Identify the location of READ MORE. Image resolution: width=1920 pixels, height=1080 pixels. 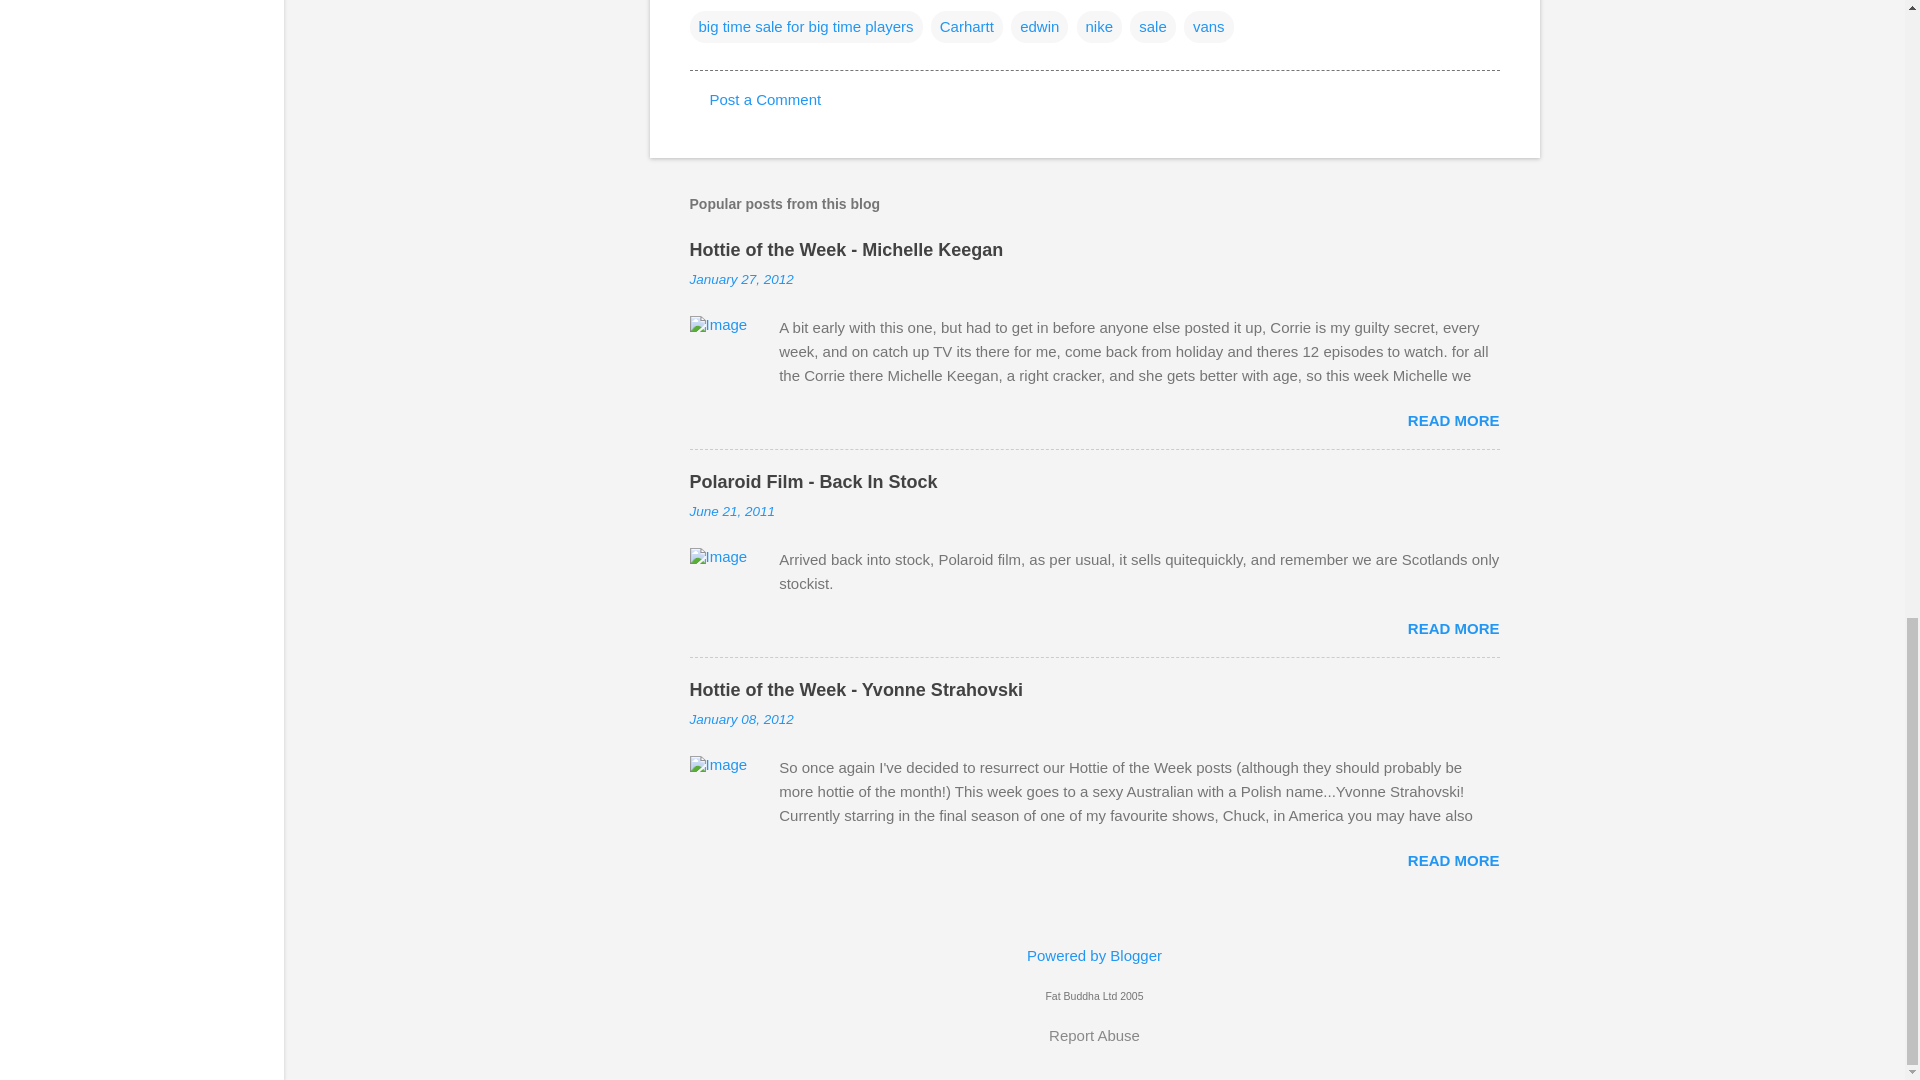
(1453, 860).